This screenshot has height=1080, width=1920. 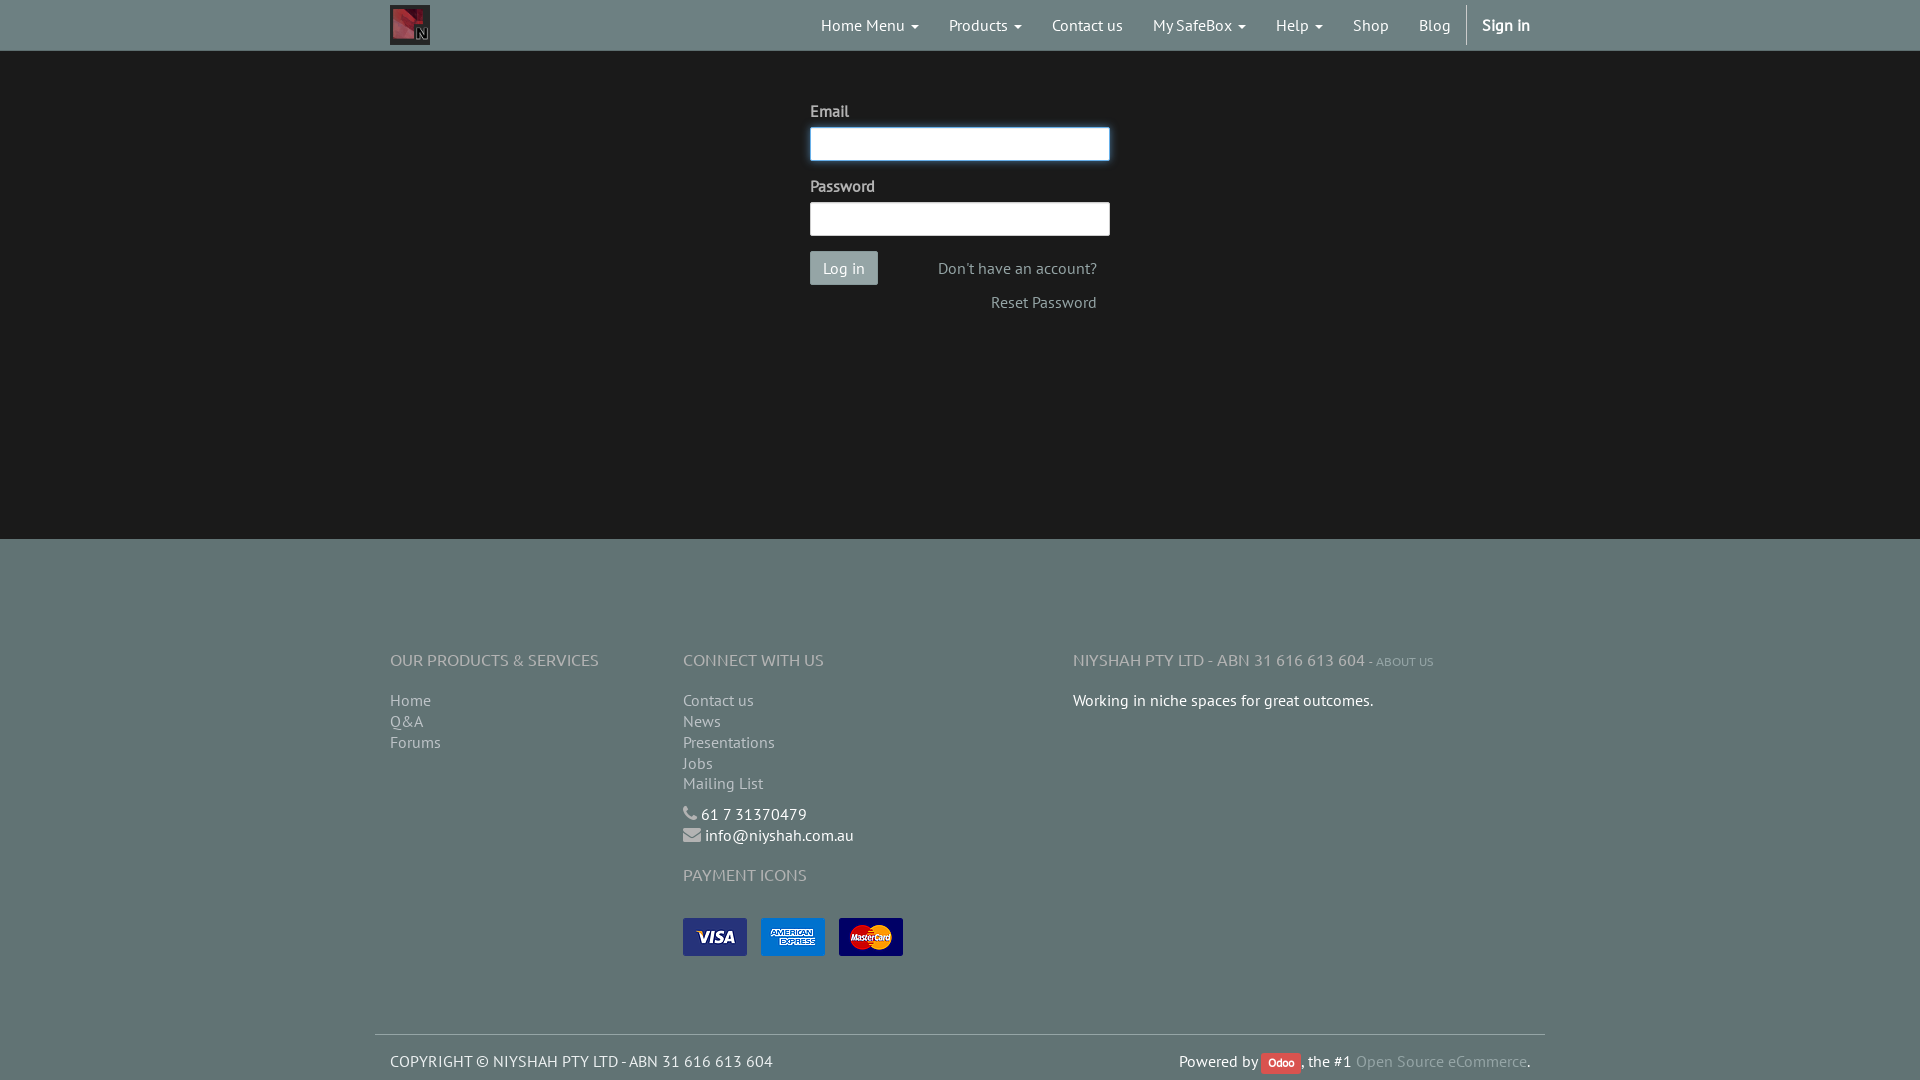 I want to click on My SafeBox, so click(x=1200, y=25).